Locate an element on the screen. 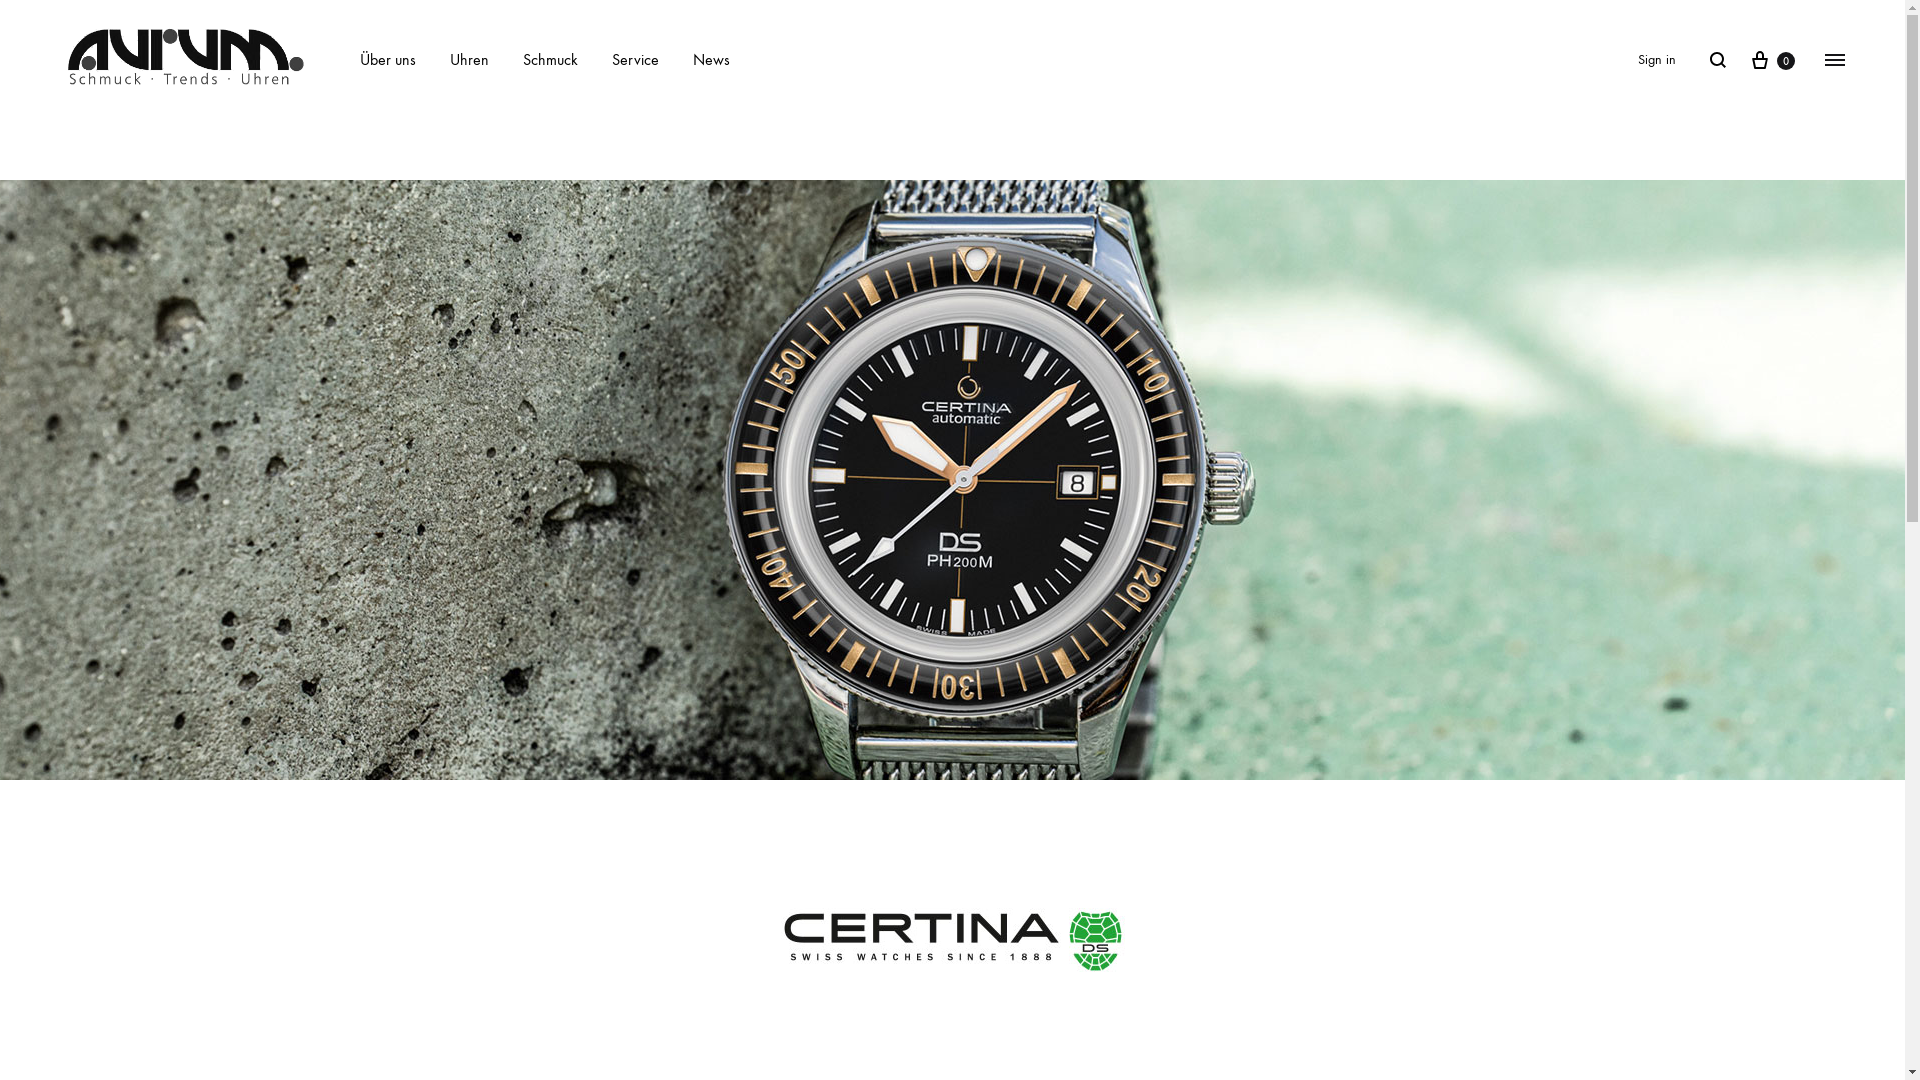  News is located at coordinates (712, 60).